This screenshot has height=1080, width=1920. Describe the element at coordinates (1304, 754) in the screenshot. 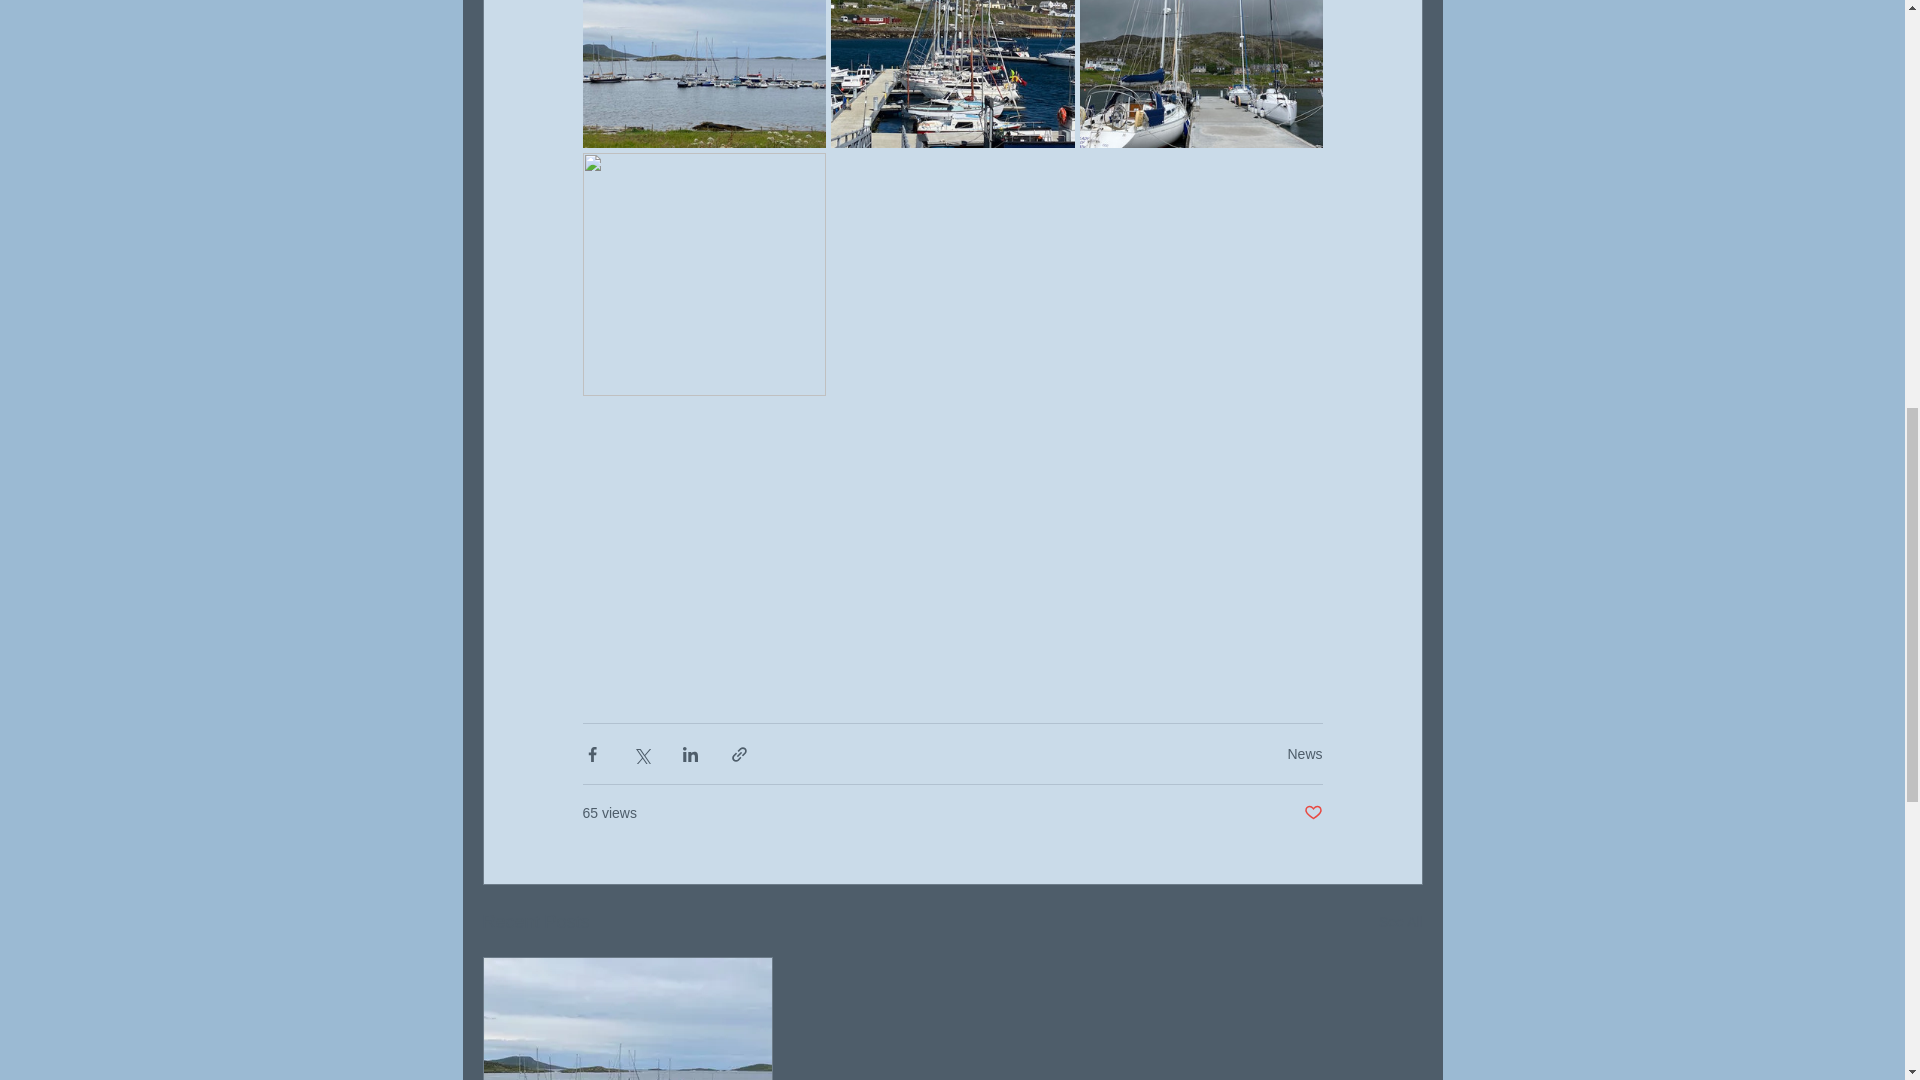

I see `News` at that location.